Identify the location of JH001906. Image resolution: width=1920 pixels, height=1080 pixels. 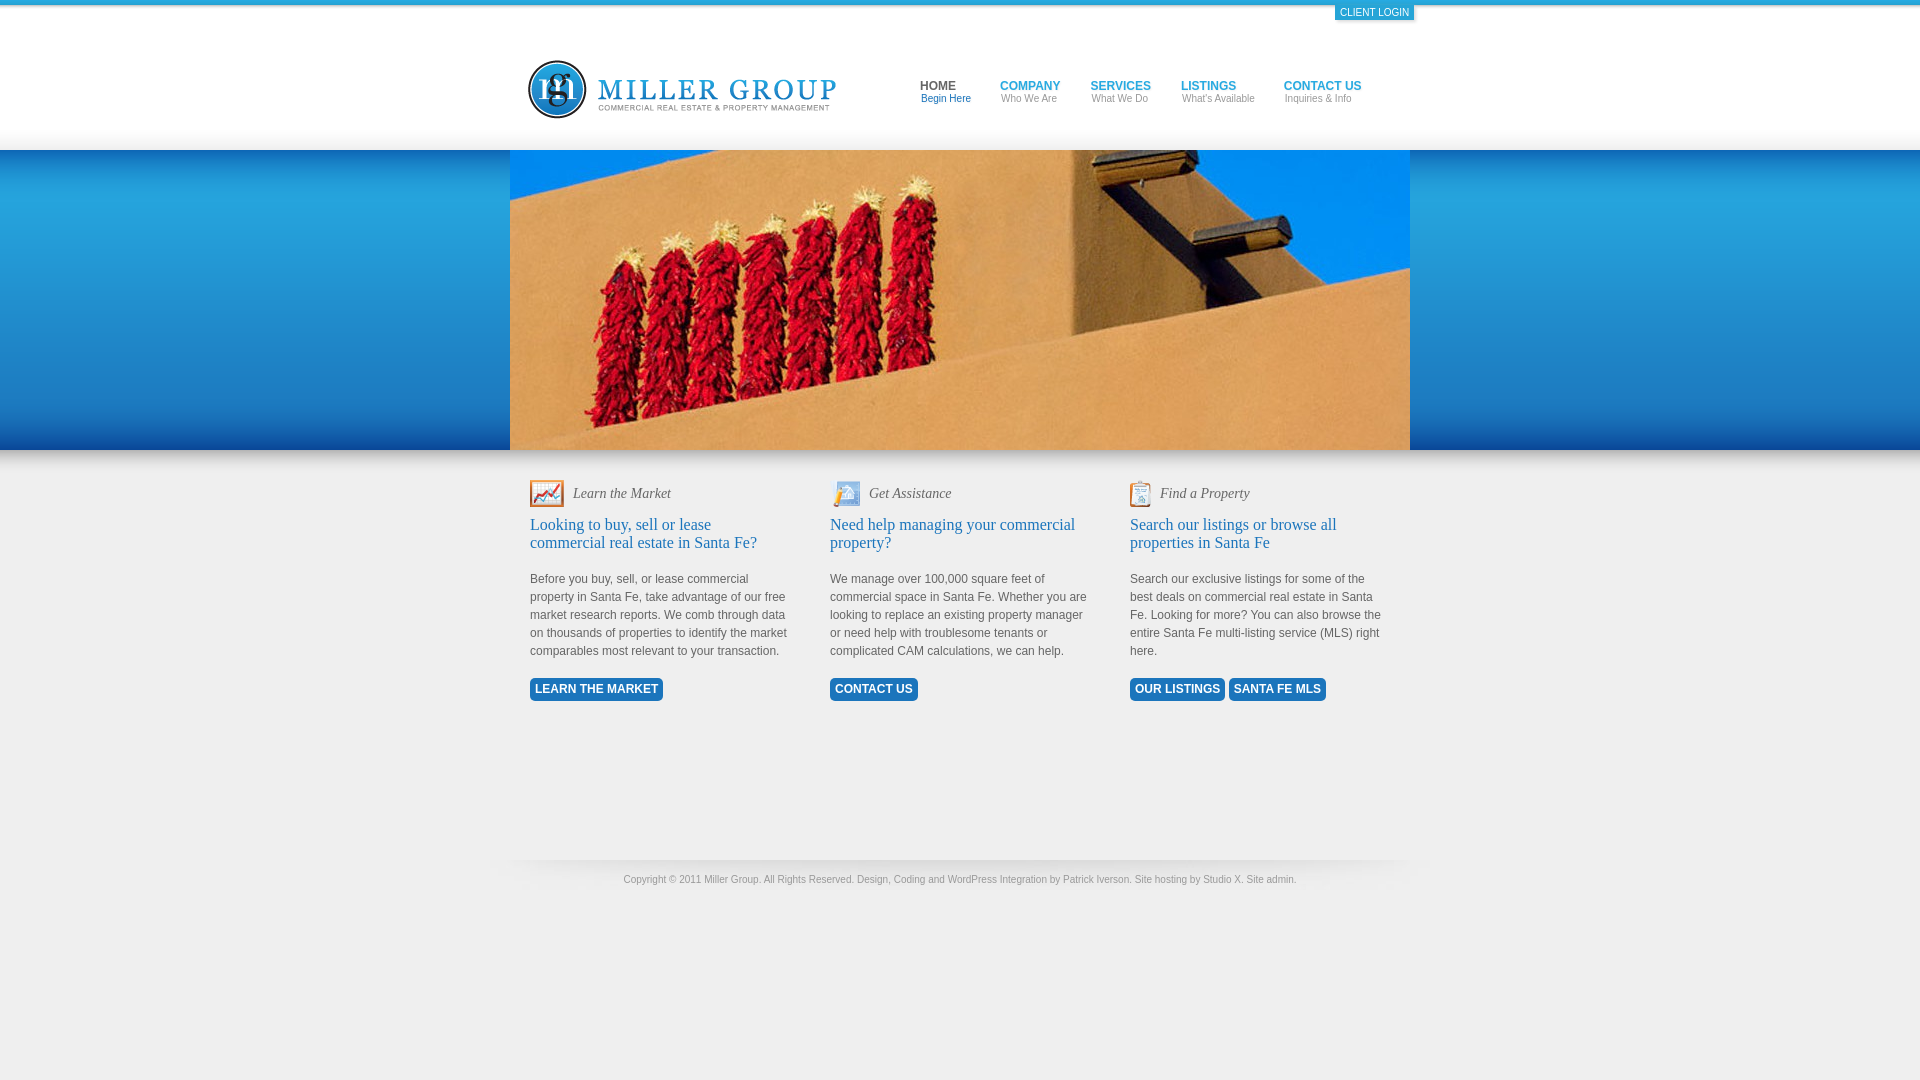
(1120, 91).